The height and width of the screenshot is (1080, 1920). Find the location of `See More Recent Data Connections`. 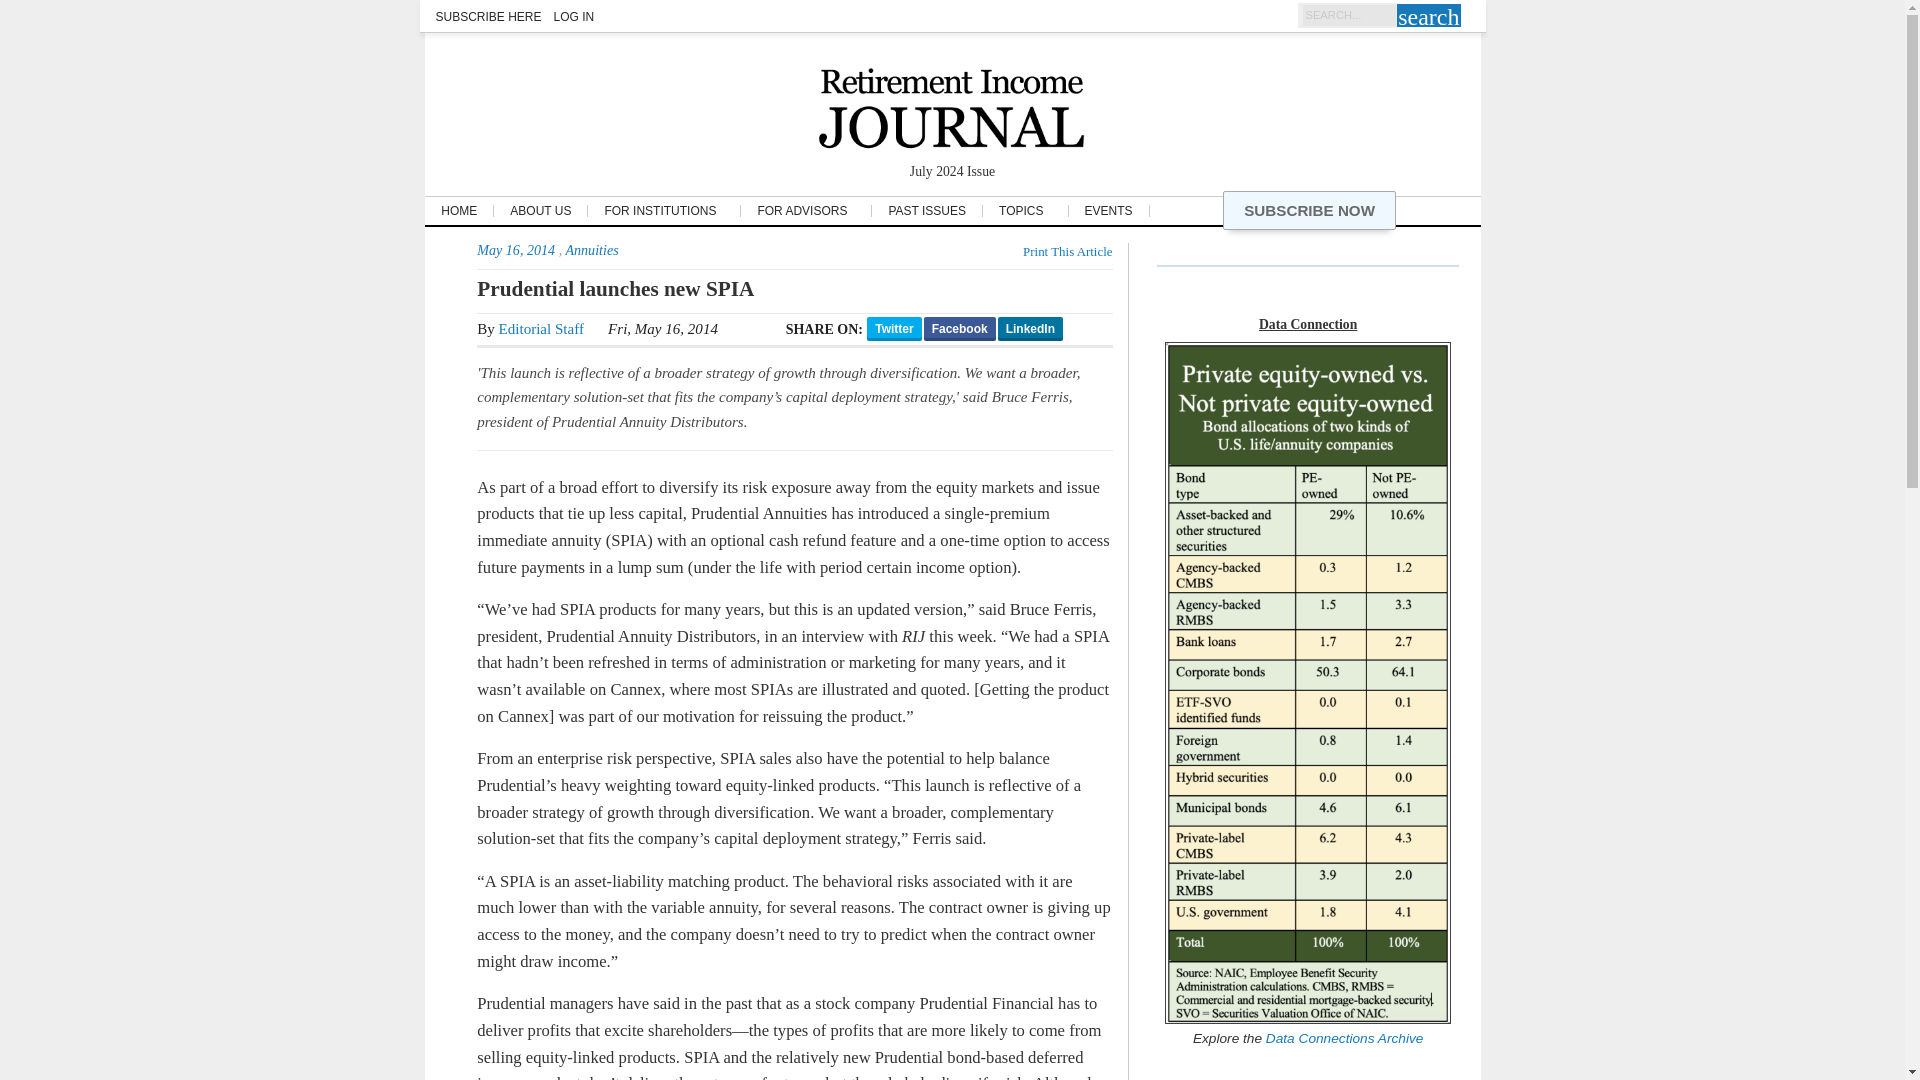

See More Recent Data Connections is located at coordinates (1342, 1038).